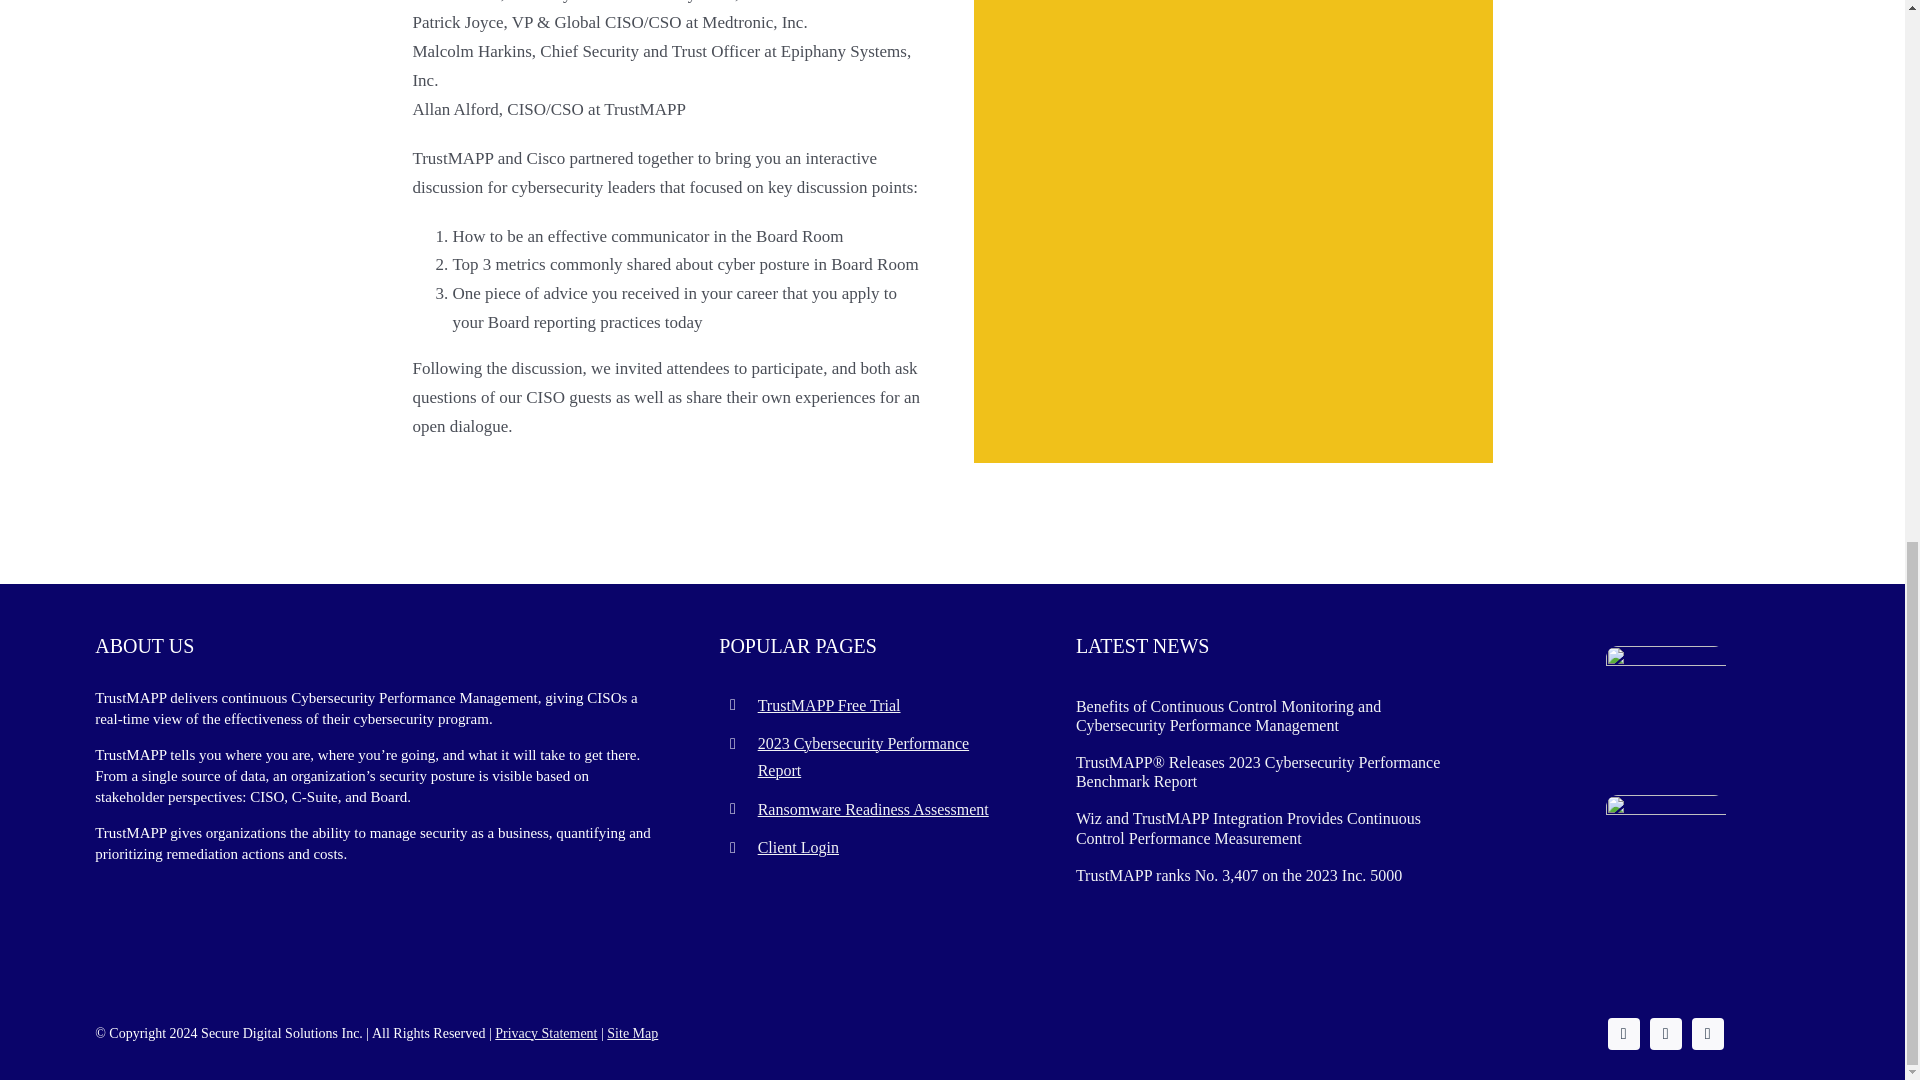 Image resolution: width=1920 pixels, height=1080 pixels. Describe the element at coordinates (1665, 1034) in the screenshot. I see `LinkedIn` at that location.